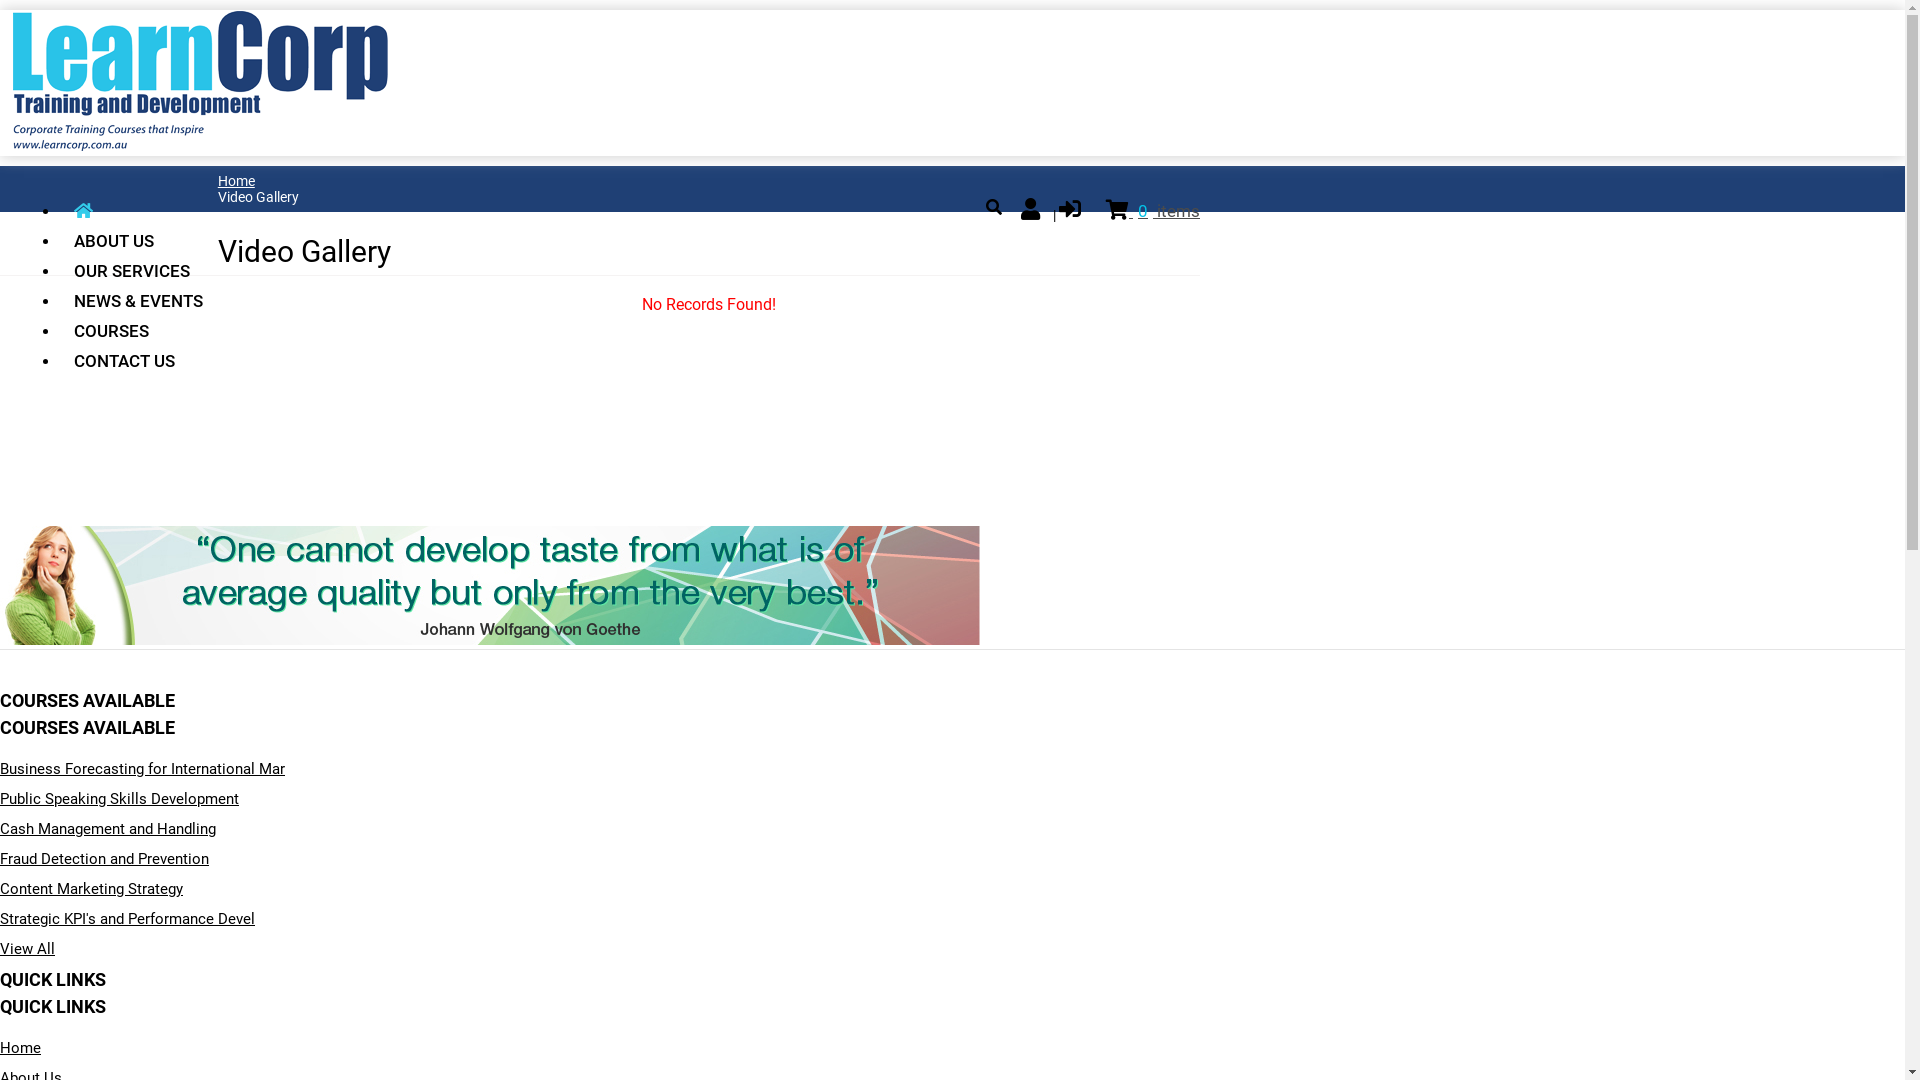 The image size is (1920, 1080). I want to click on Cash Management and Handling, so click(108, 829).